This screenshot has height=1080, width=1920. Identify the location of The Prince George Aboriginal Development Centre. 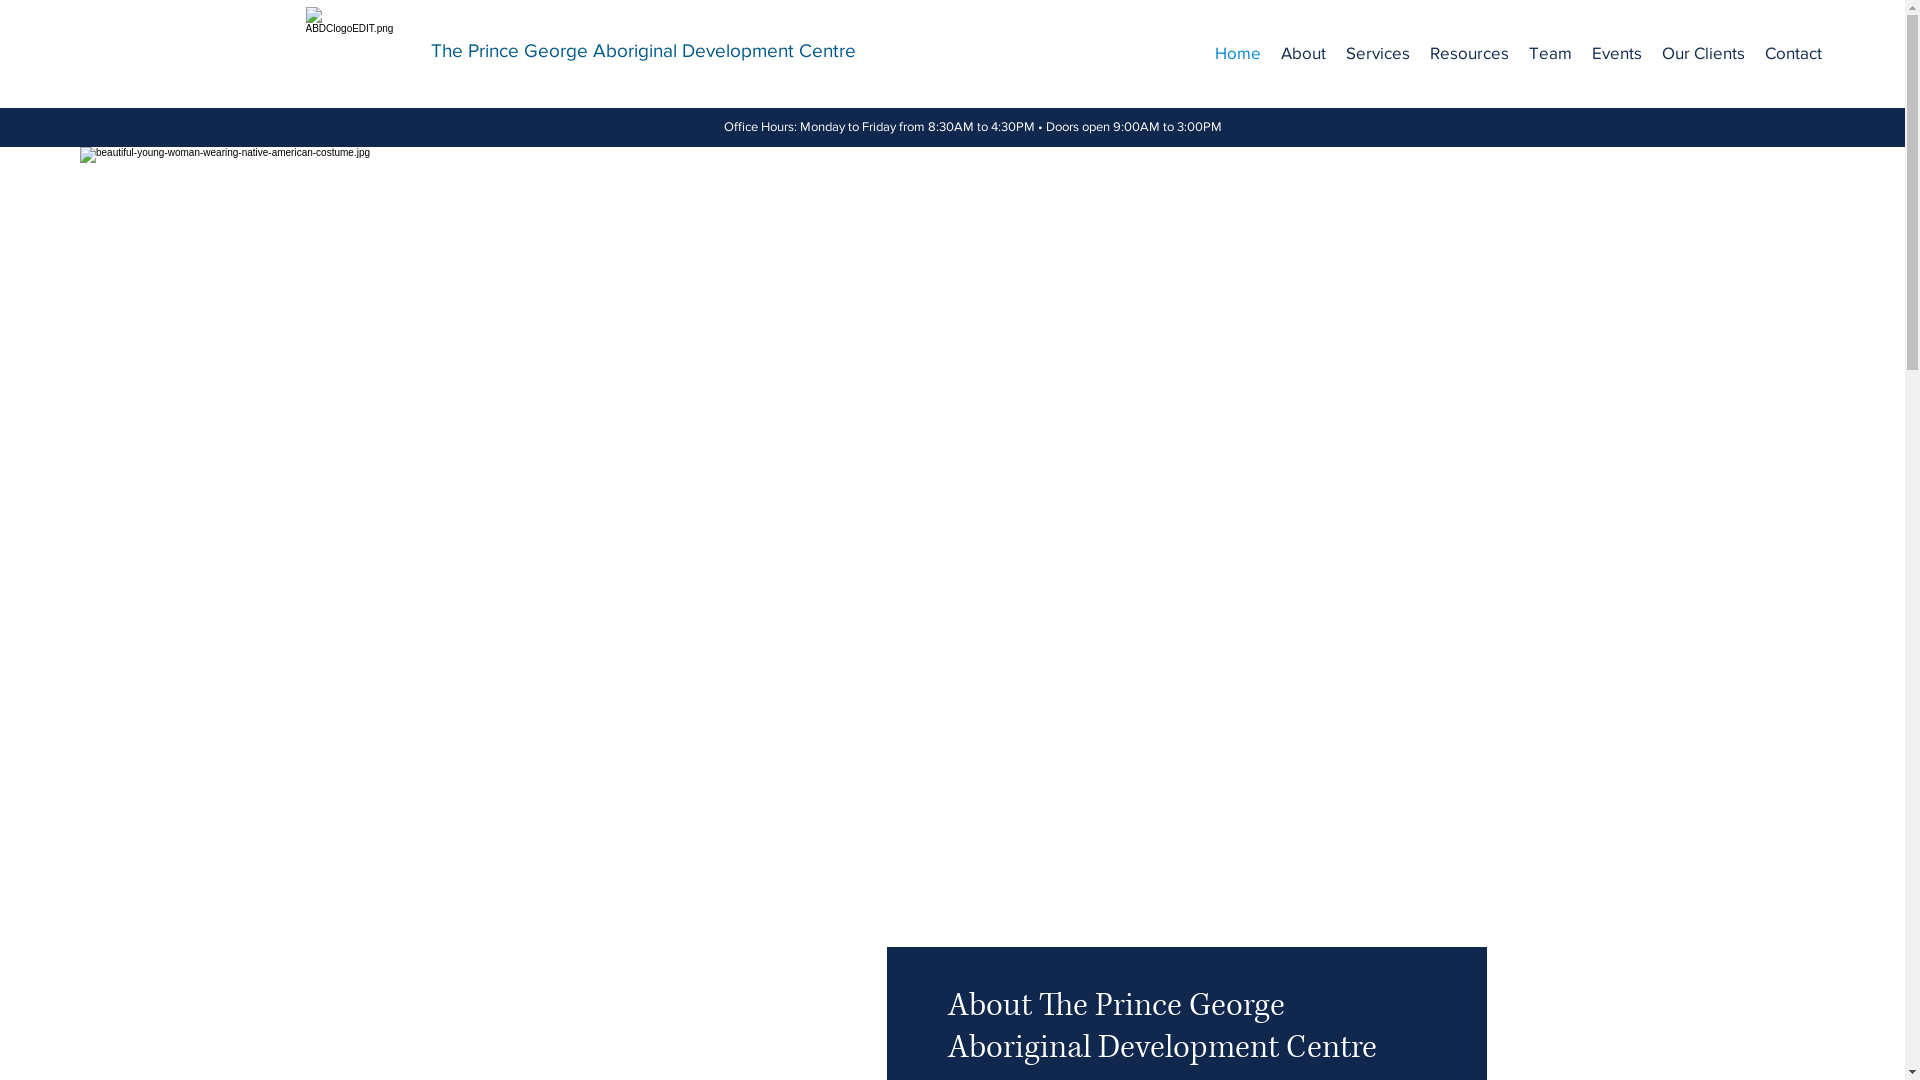
(642, 50).